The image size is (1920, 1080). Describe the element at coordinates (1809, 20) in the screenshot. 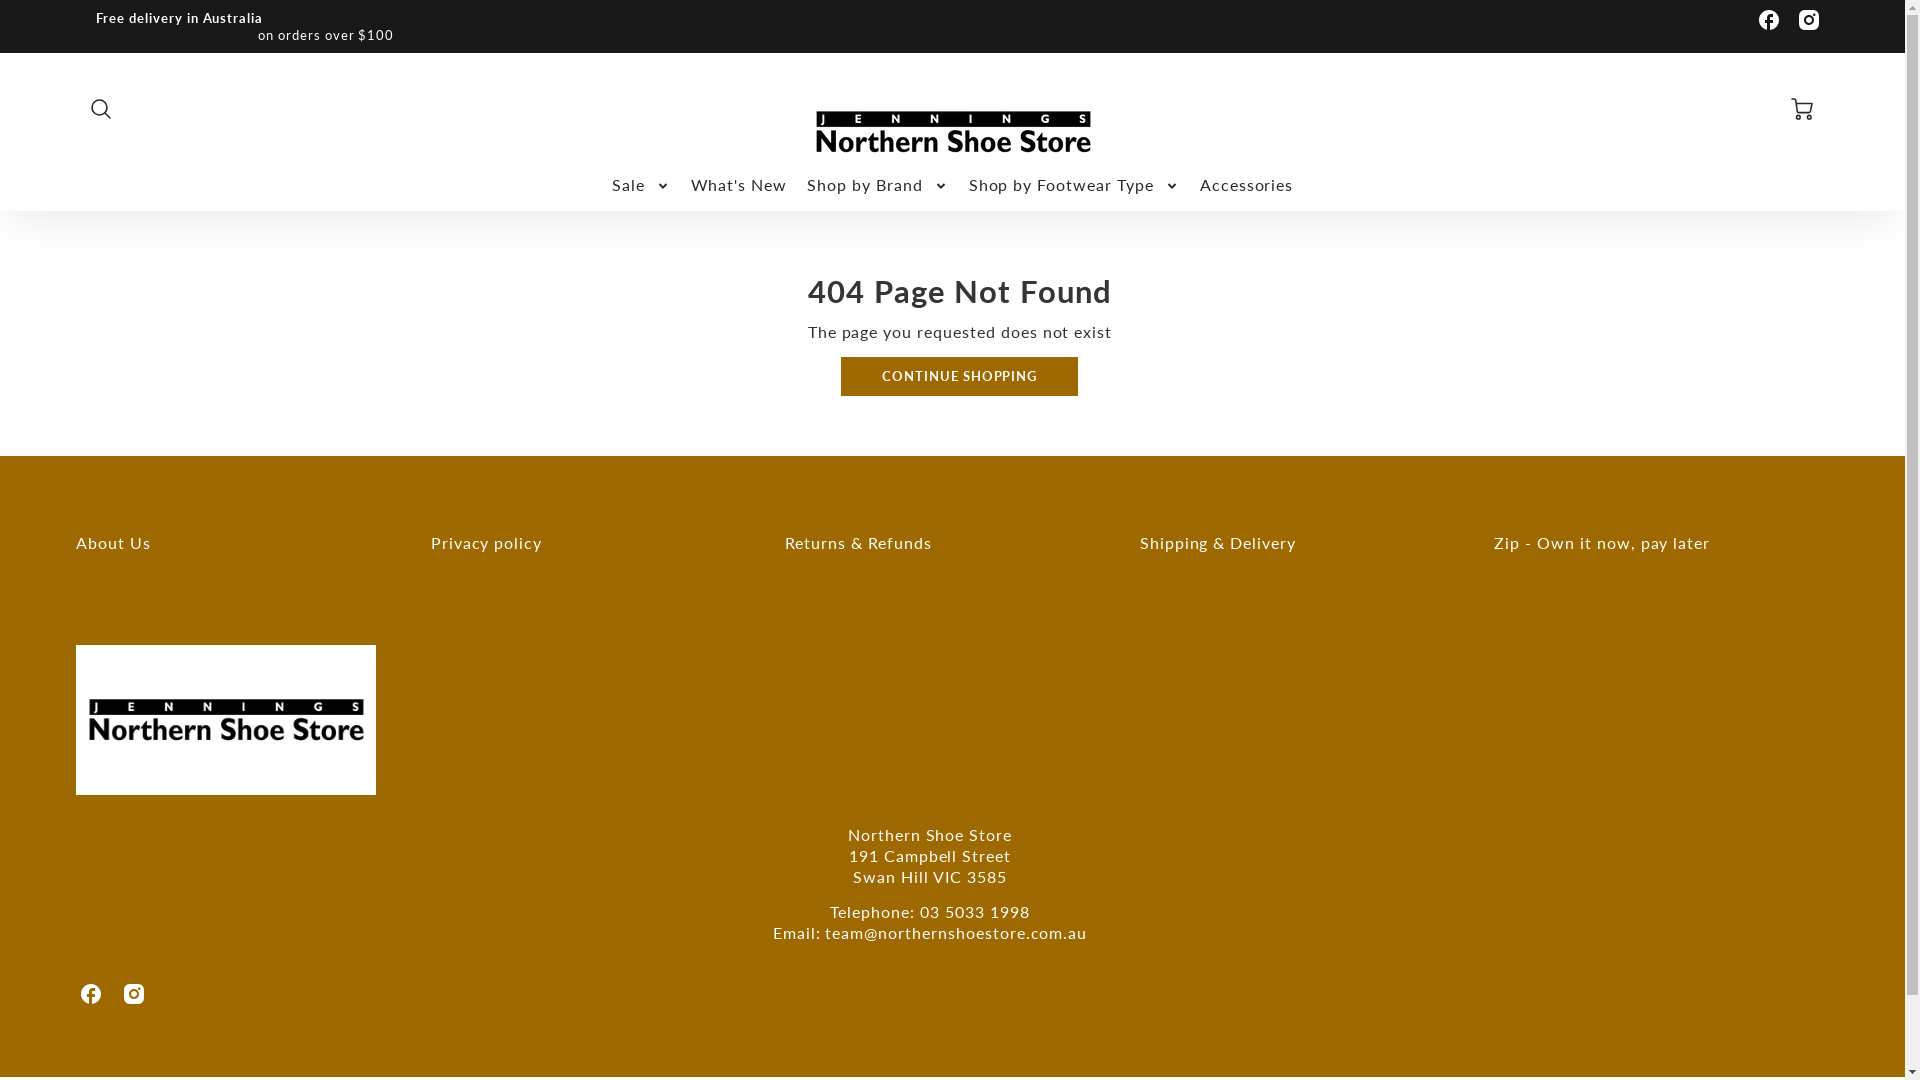

I see `Northern Shoe Store on Instagram` at that location.